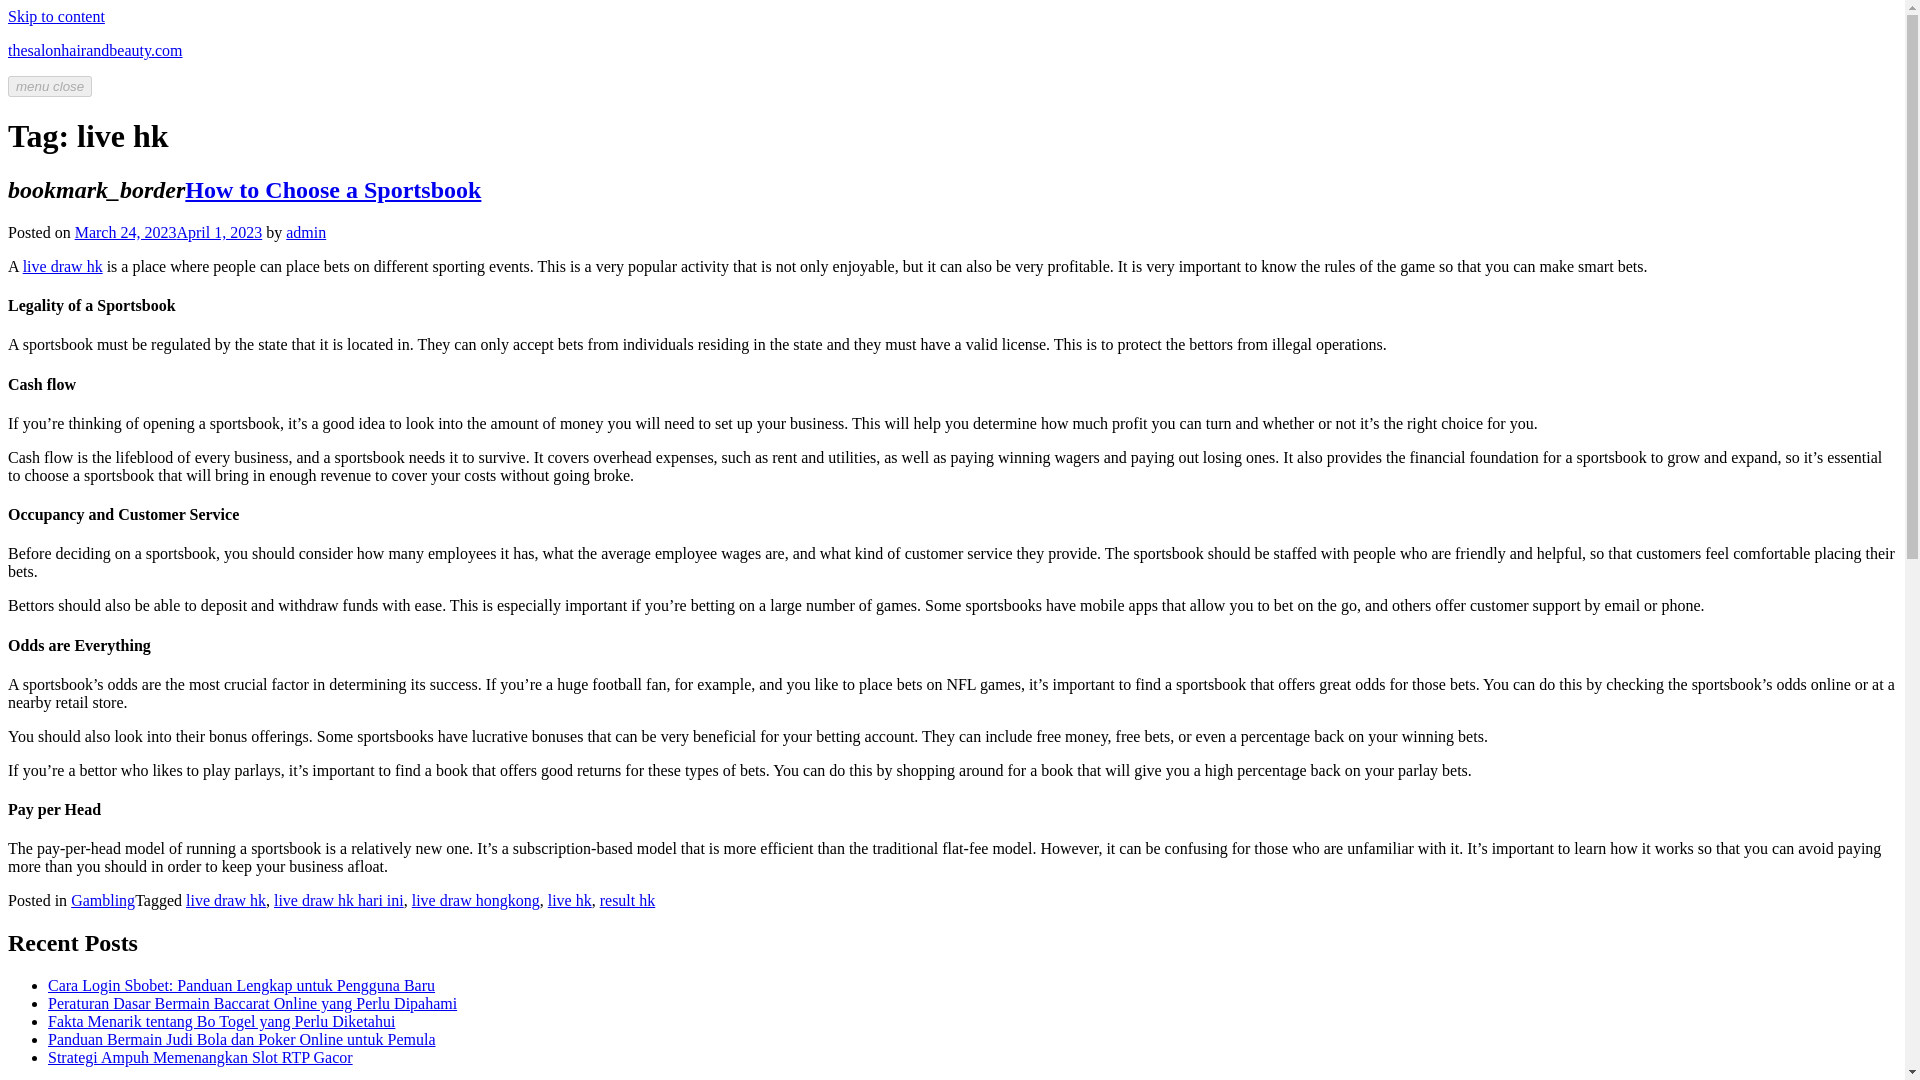  I want to click on admin, so click(306, 232).